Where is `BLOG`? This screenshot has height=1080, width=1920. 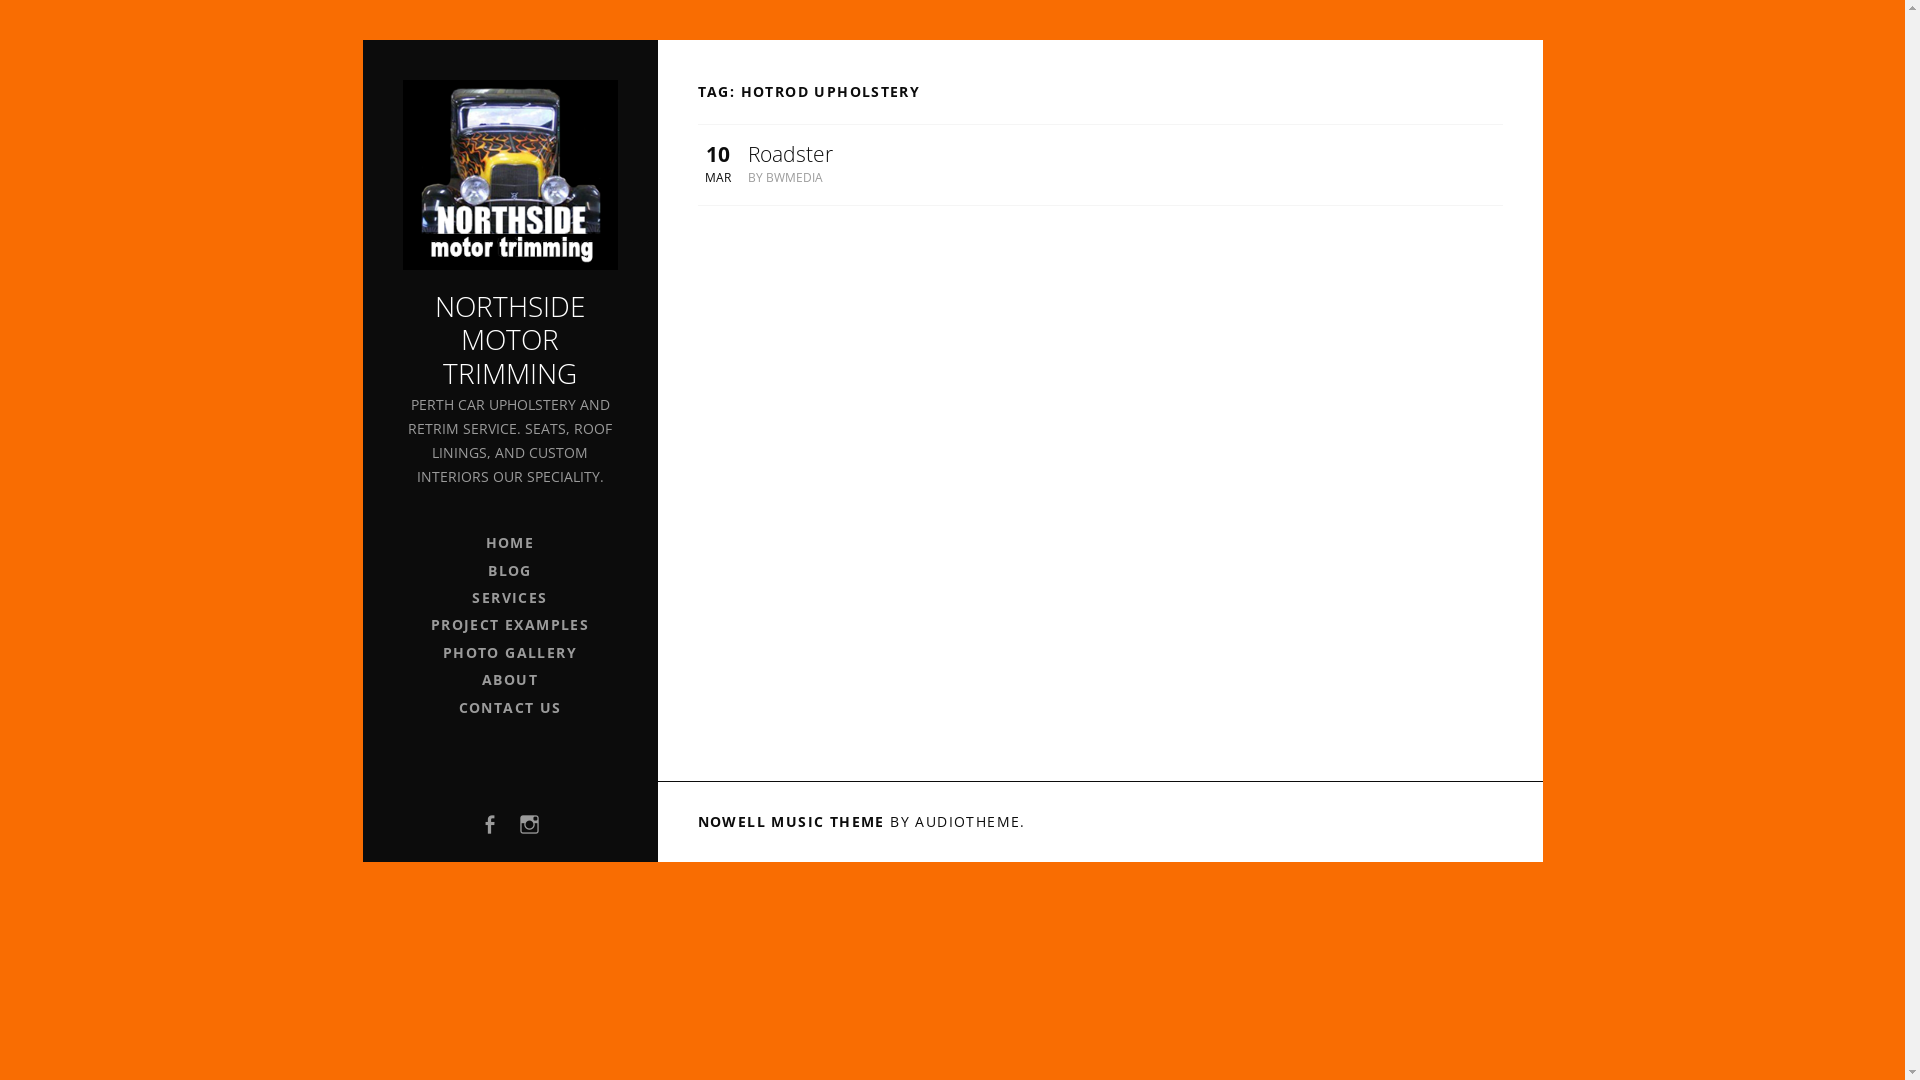
BLOG is located at coordinates (510, 570).